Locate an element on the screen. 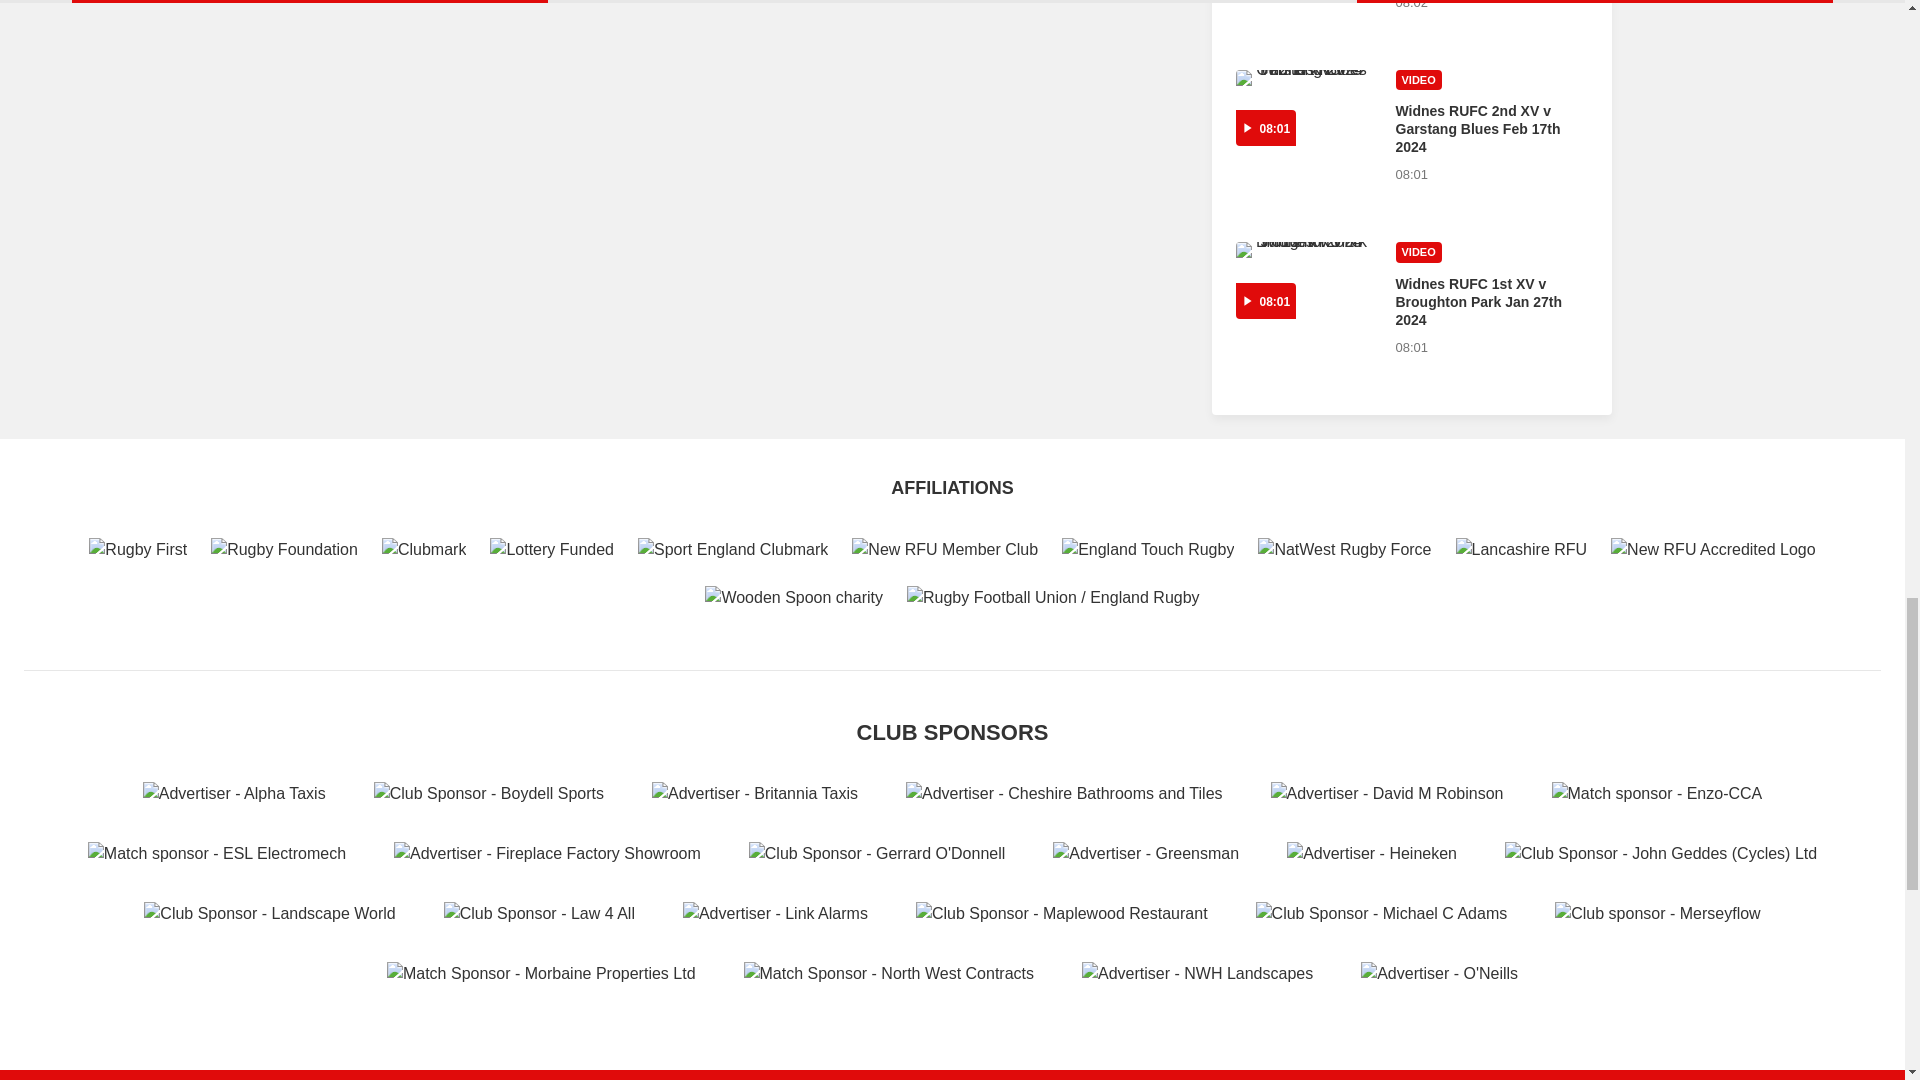 This screenshot has width=1920, height=1080. Match sponsor - ESL Electromech is located at coordinates (216, 854).